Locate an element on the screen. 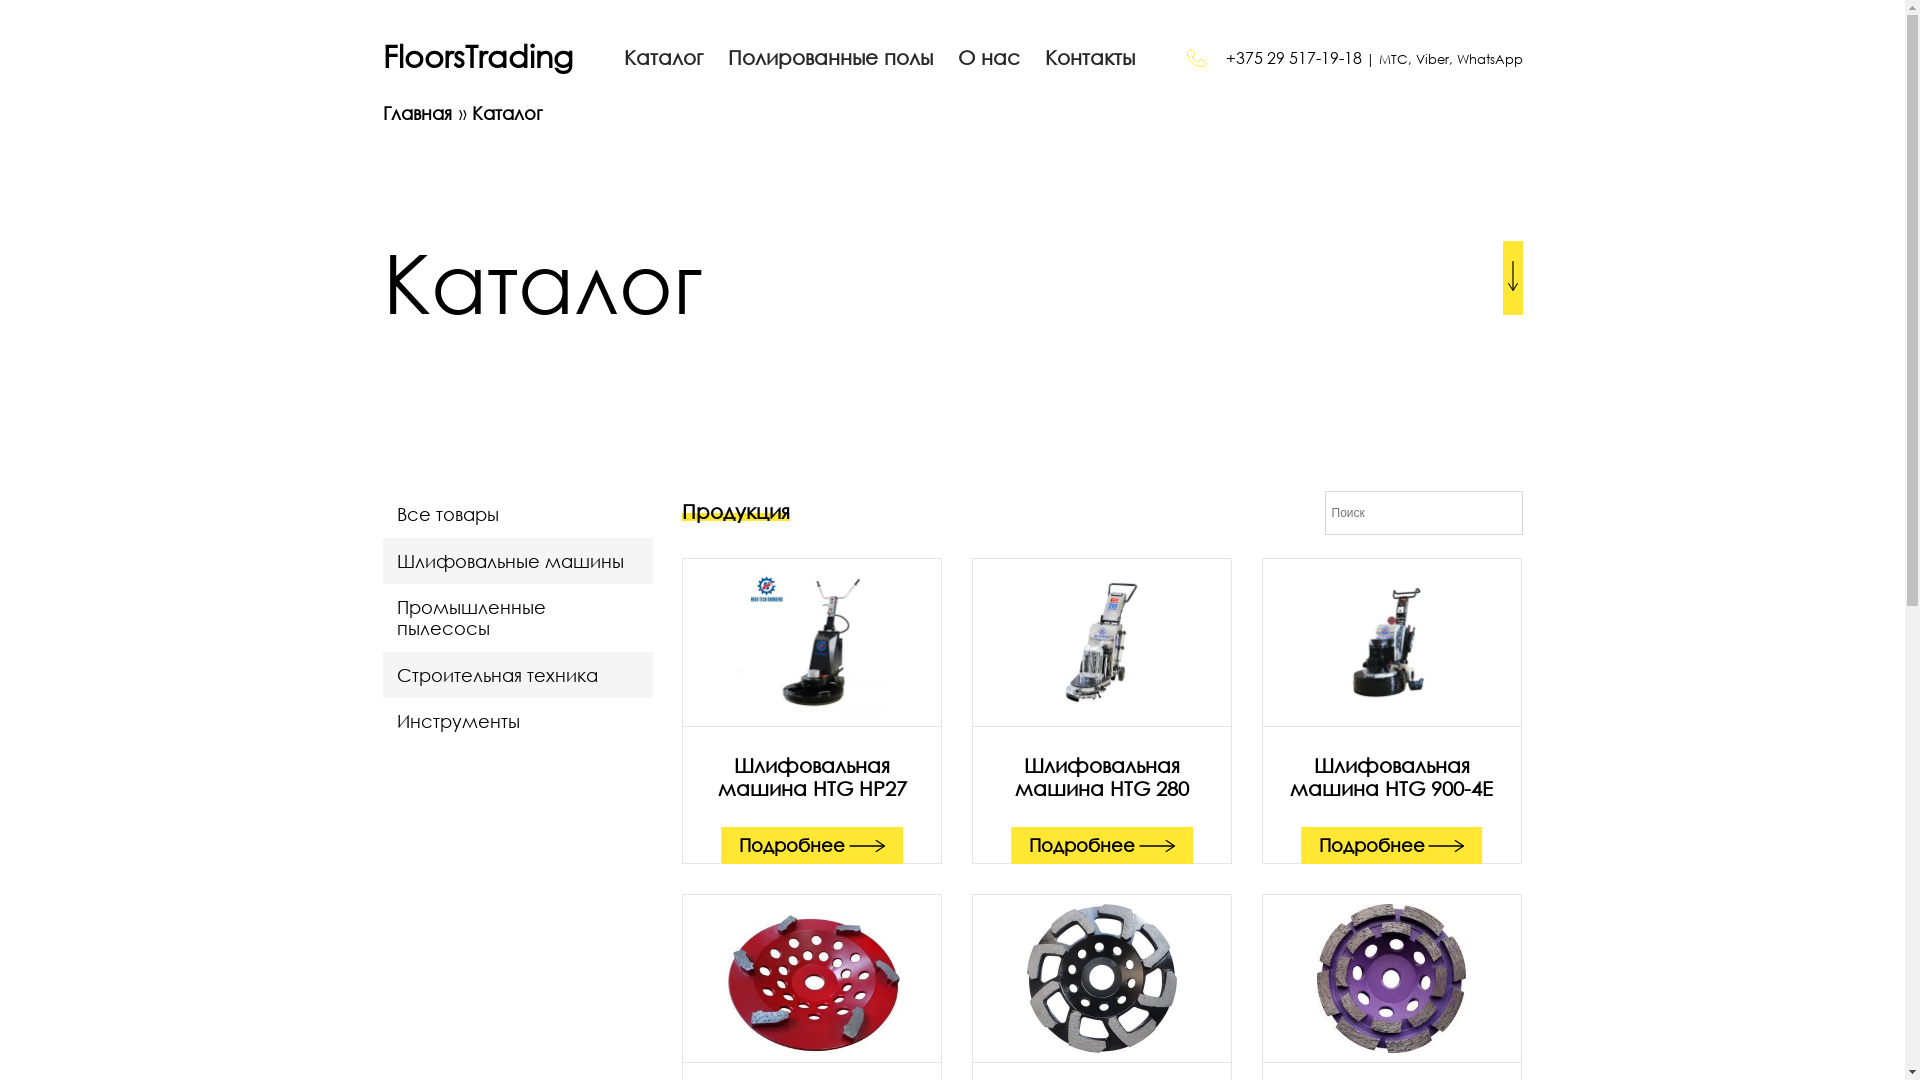  FloorsTrading is located at coordinates (477, 58).